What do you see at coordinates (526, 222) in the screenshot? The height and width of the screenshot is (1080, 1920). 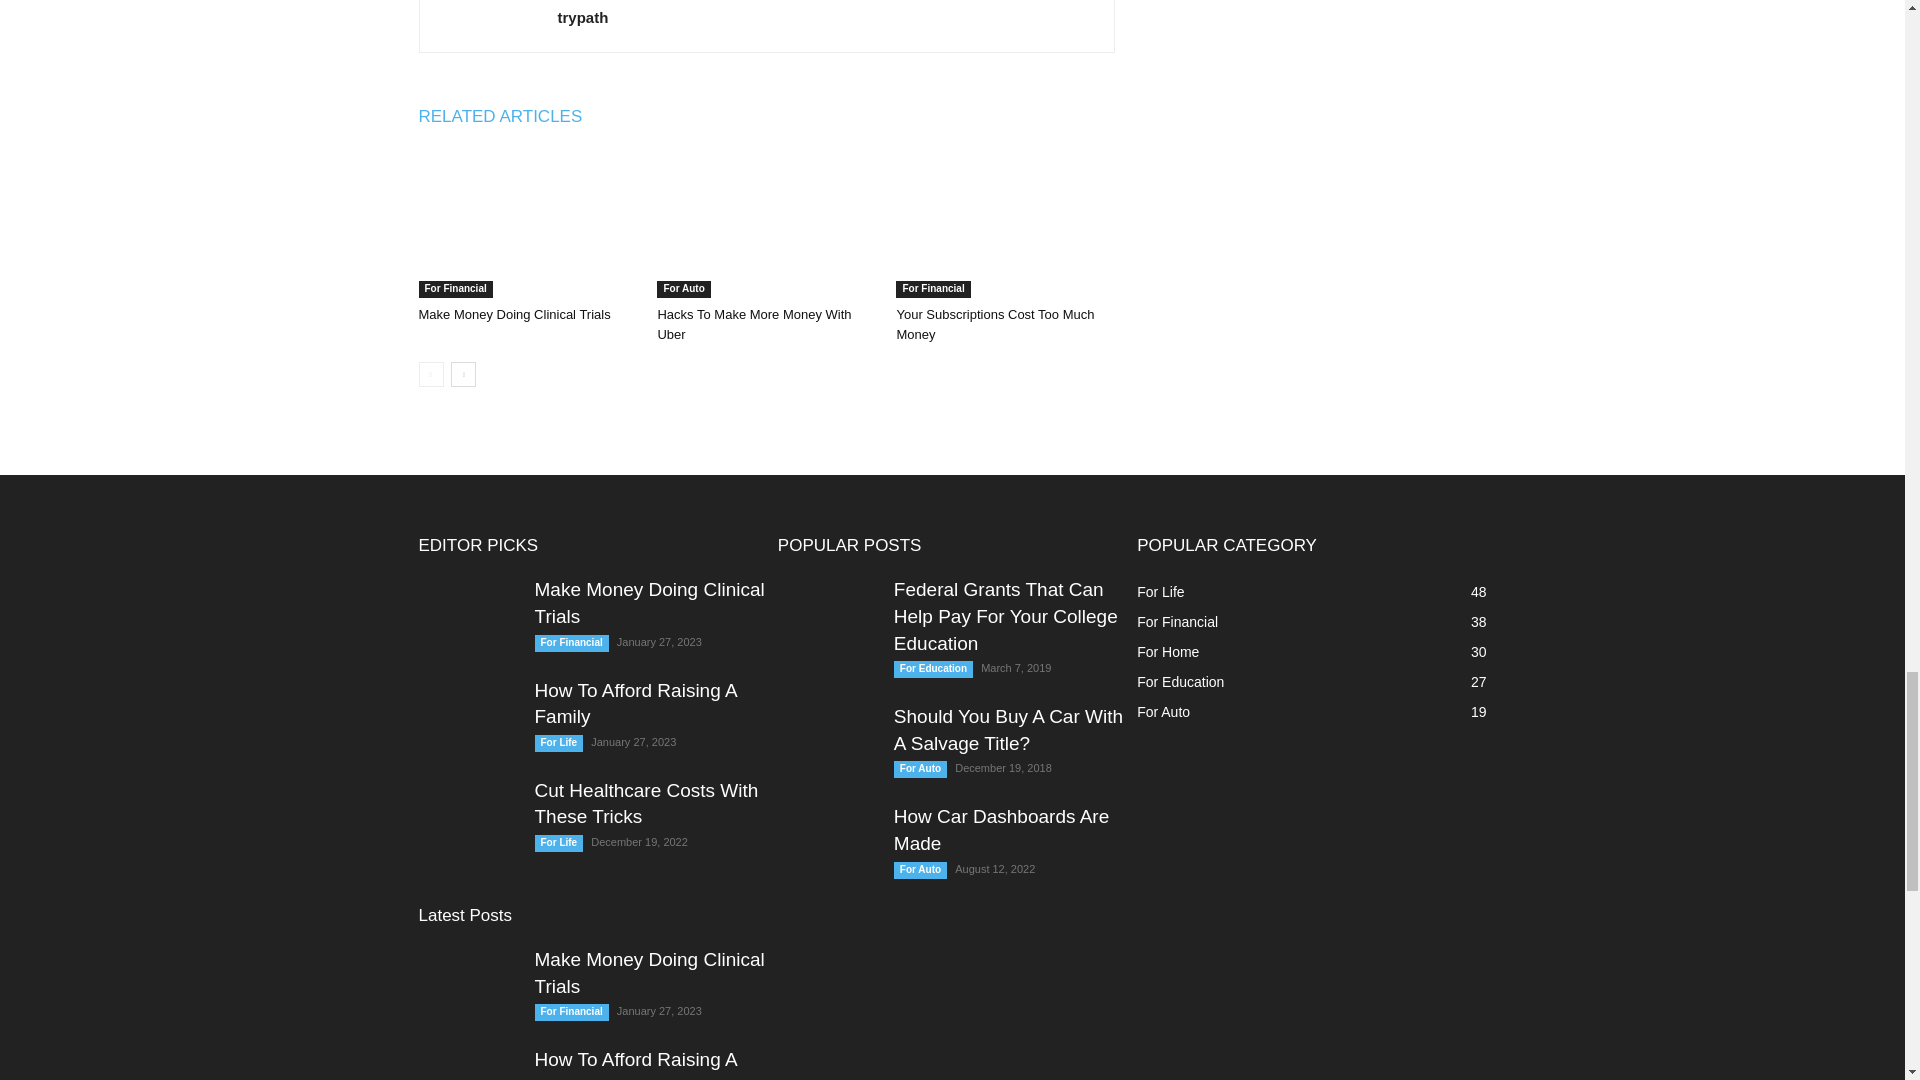 I see `Make Money Doing Clinical Trials` at bounding box center [526, 222].